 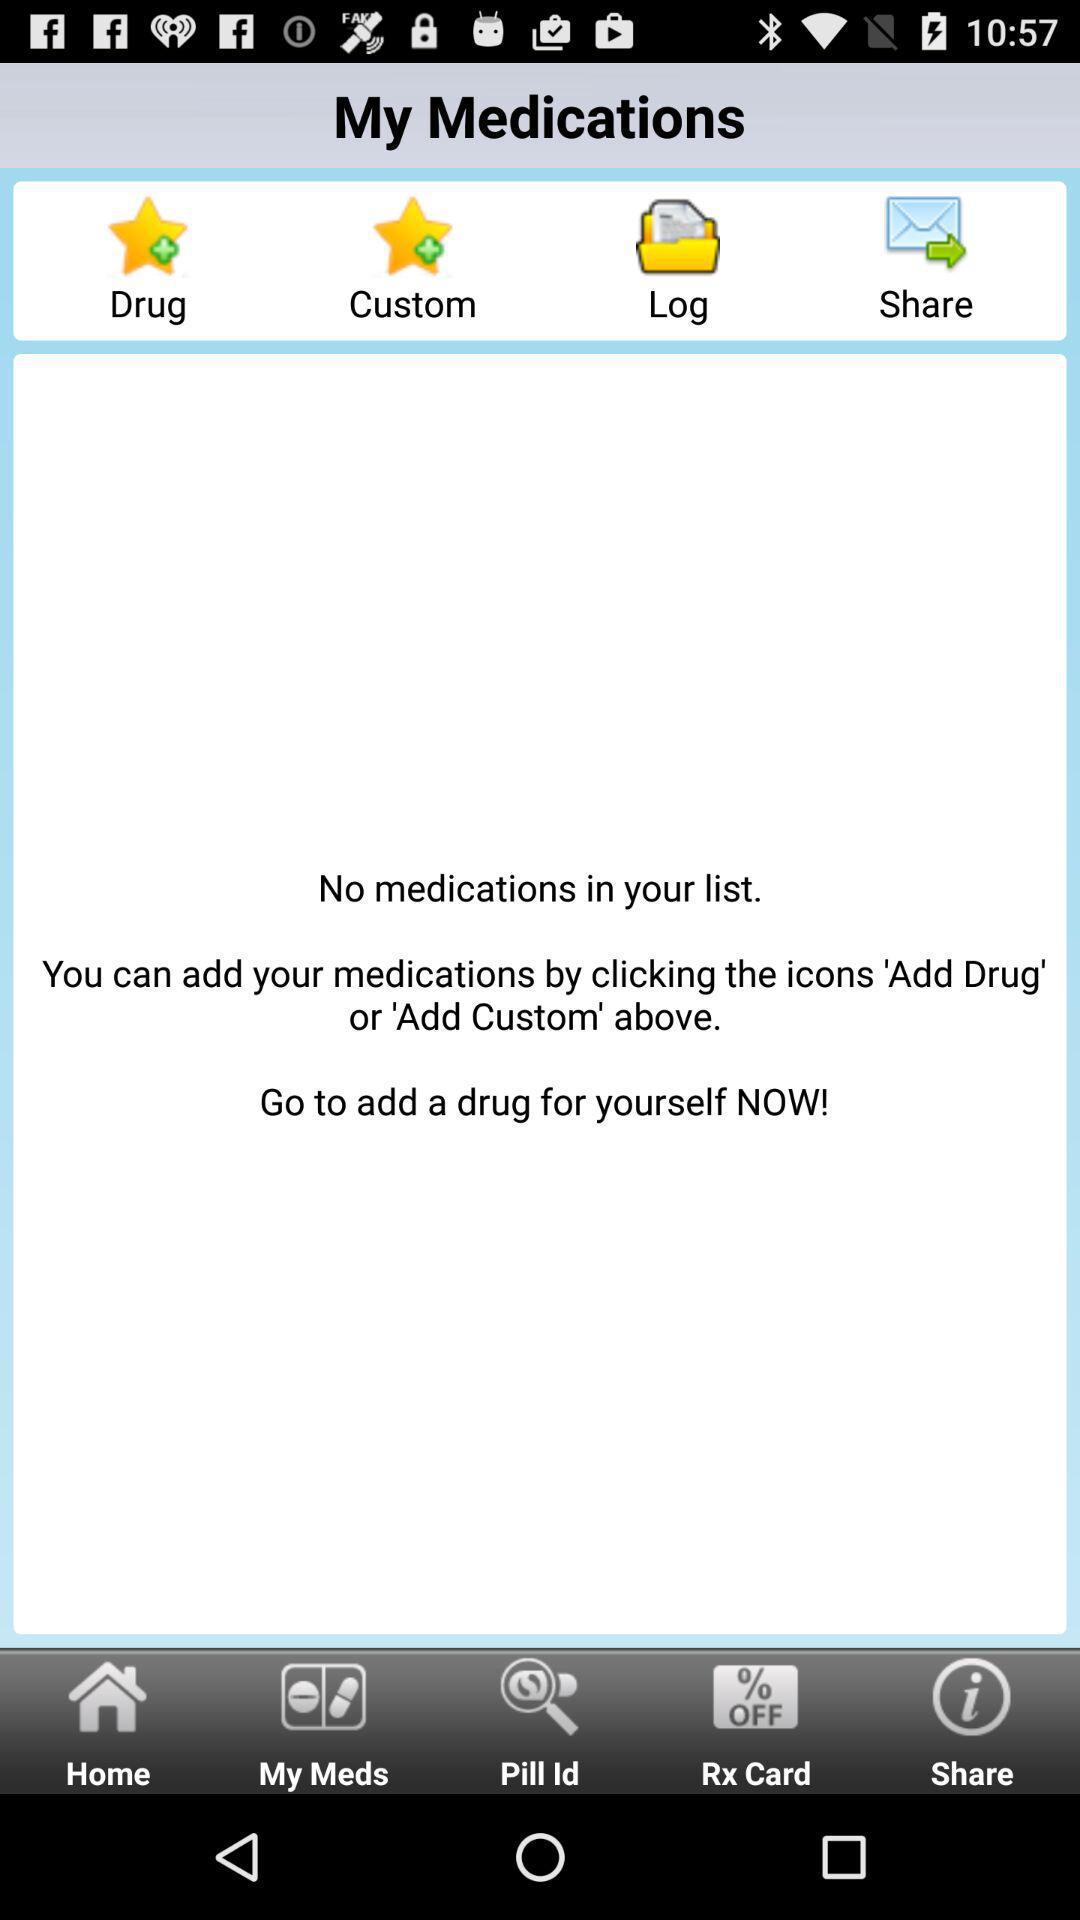 I want to click on scroll until pill id icon, so click(x=540, y=1720).